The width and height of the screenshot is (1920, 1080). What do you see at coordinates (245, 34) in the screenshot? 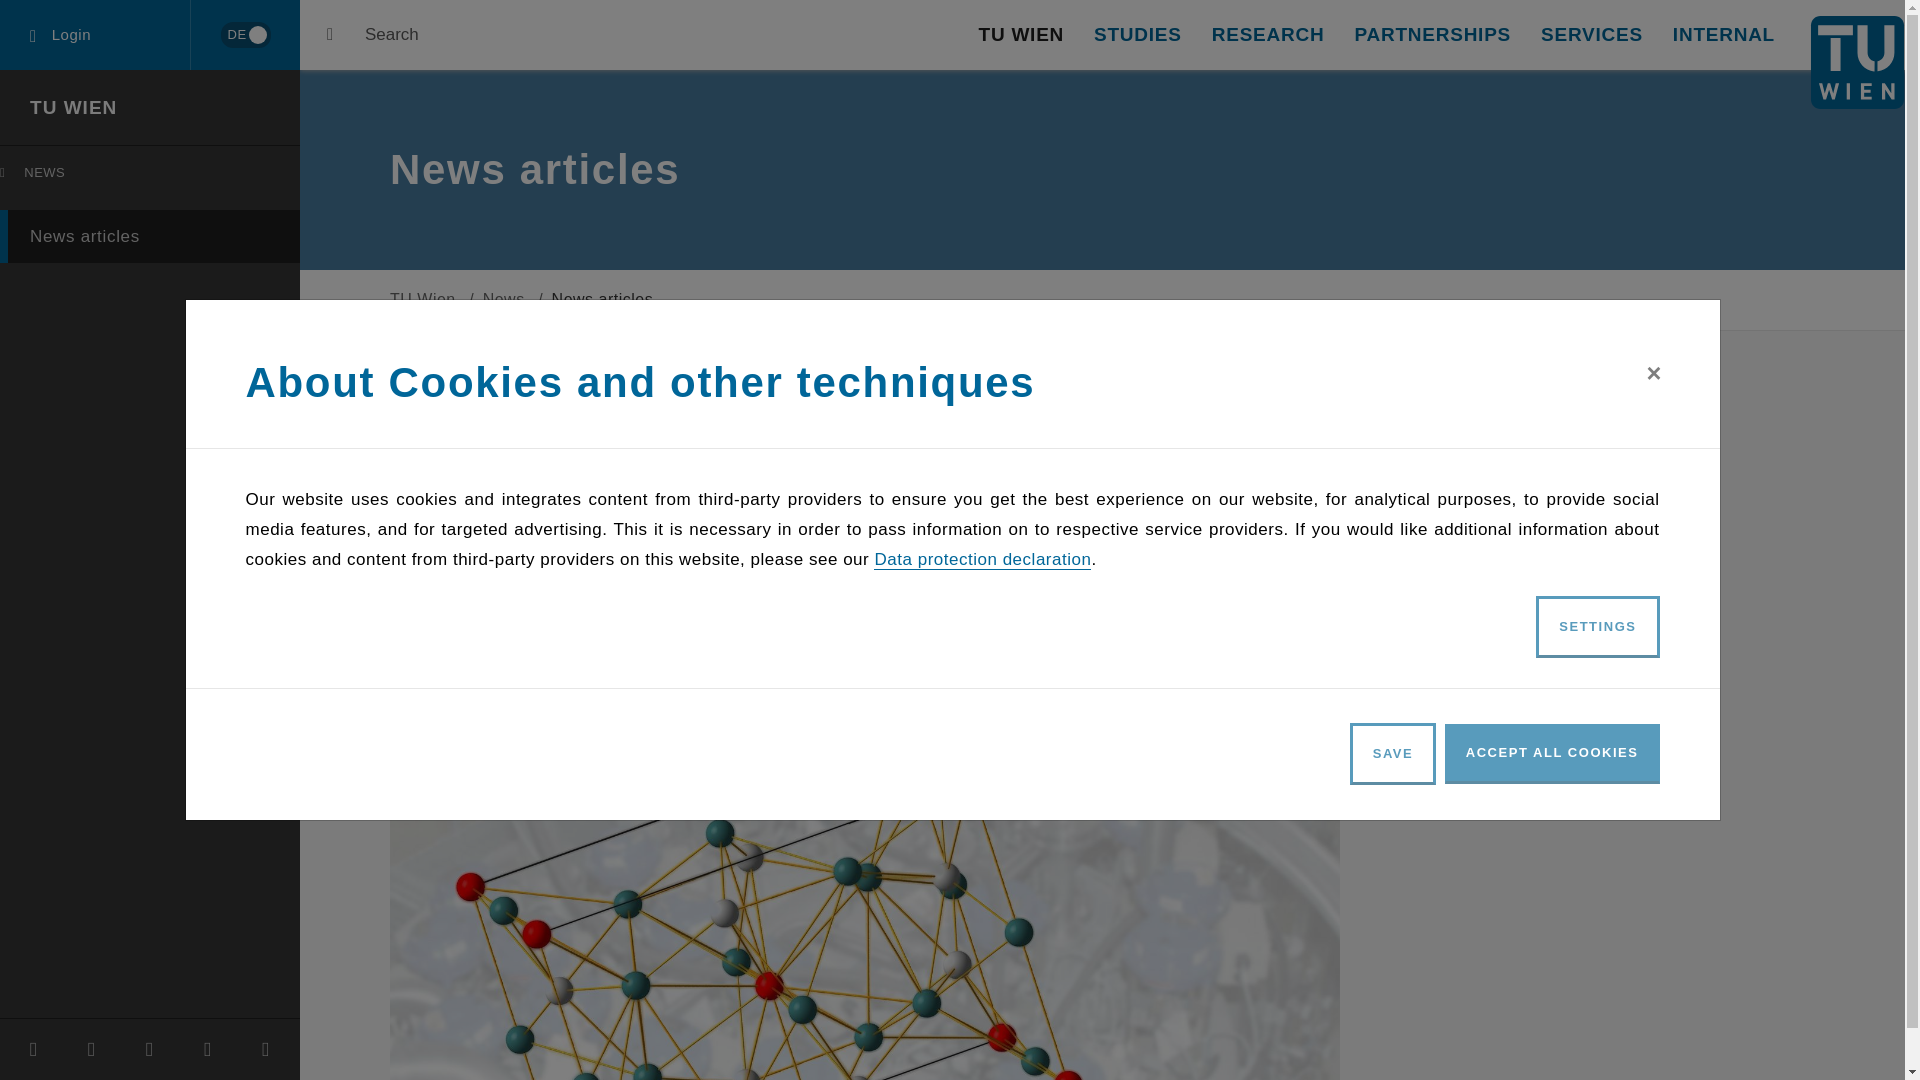
I see `Search` at bounding box center [245, 34].